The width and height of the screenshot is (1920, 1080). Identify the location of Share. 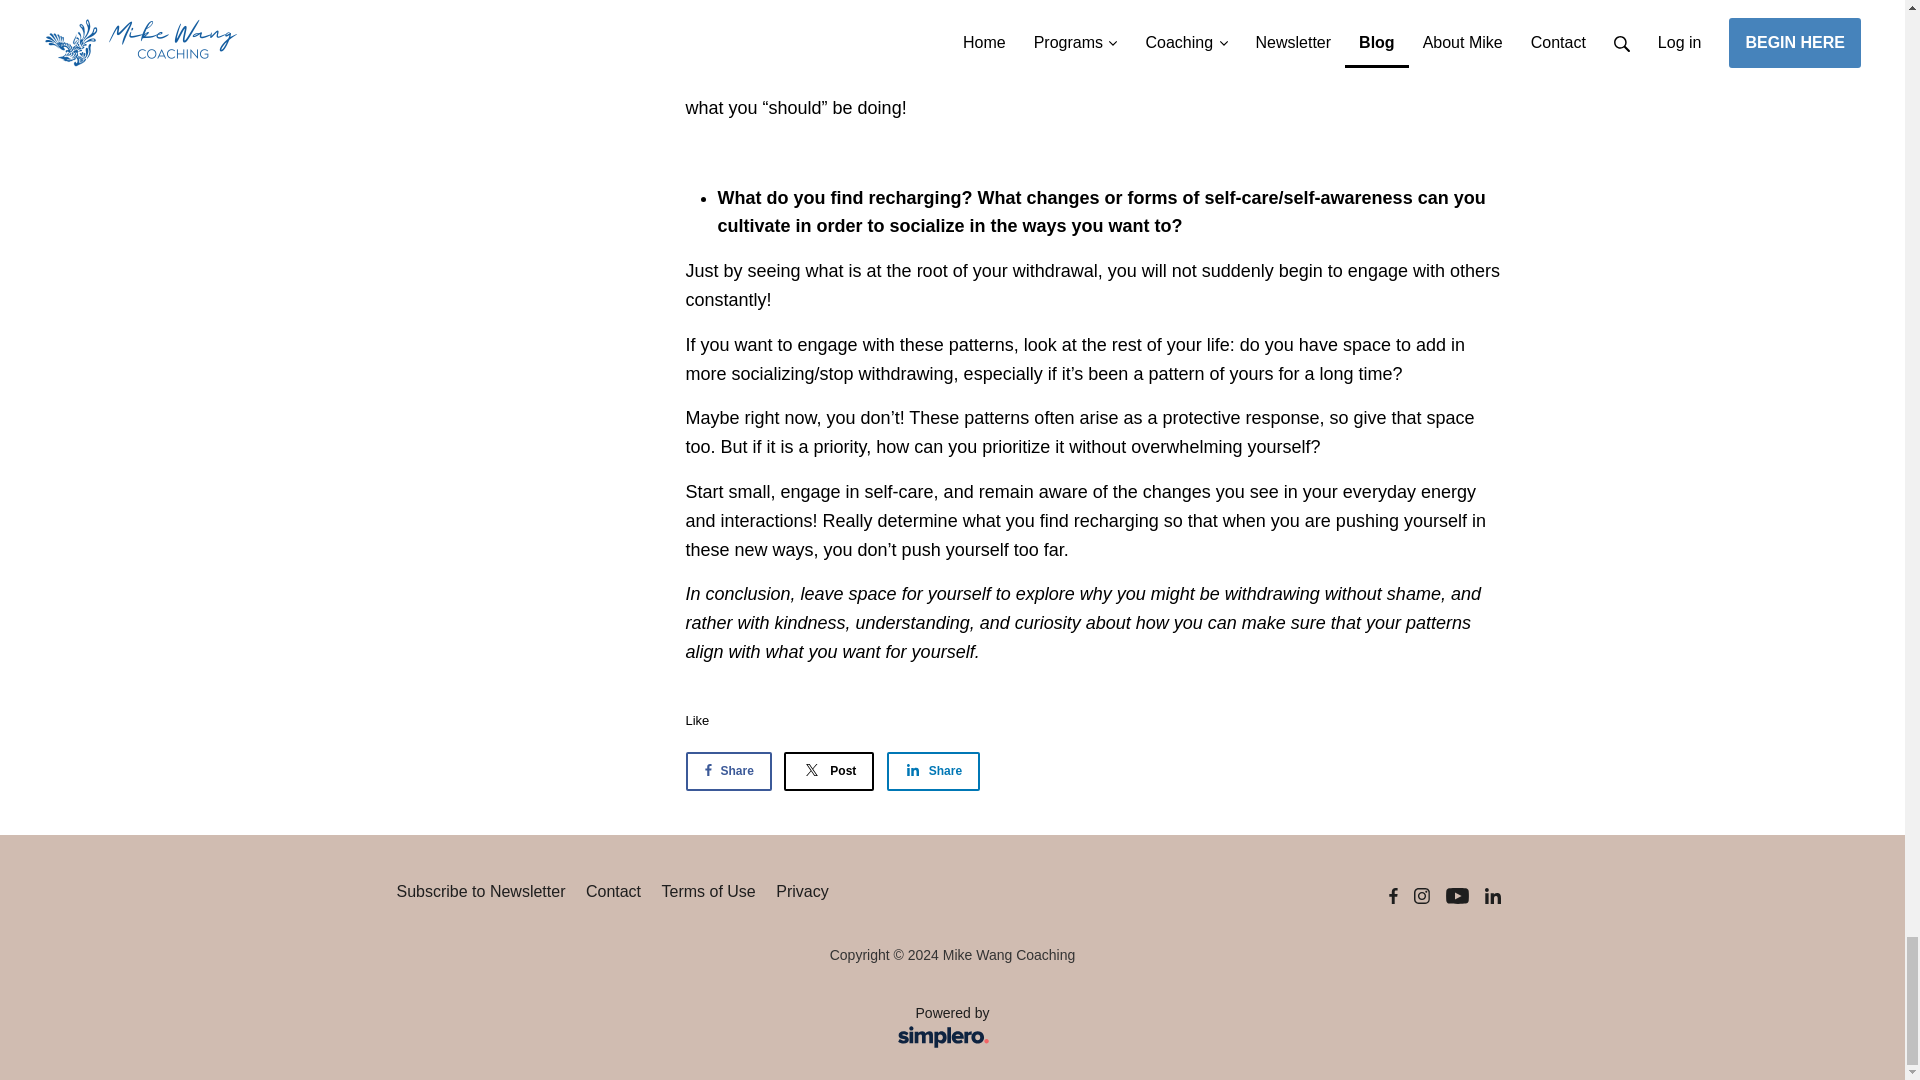
(480, 892).